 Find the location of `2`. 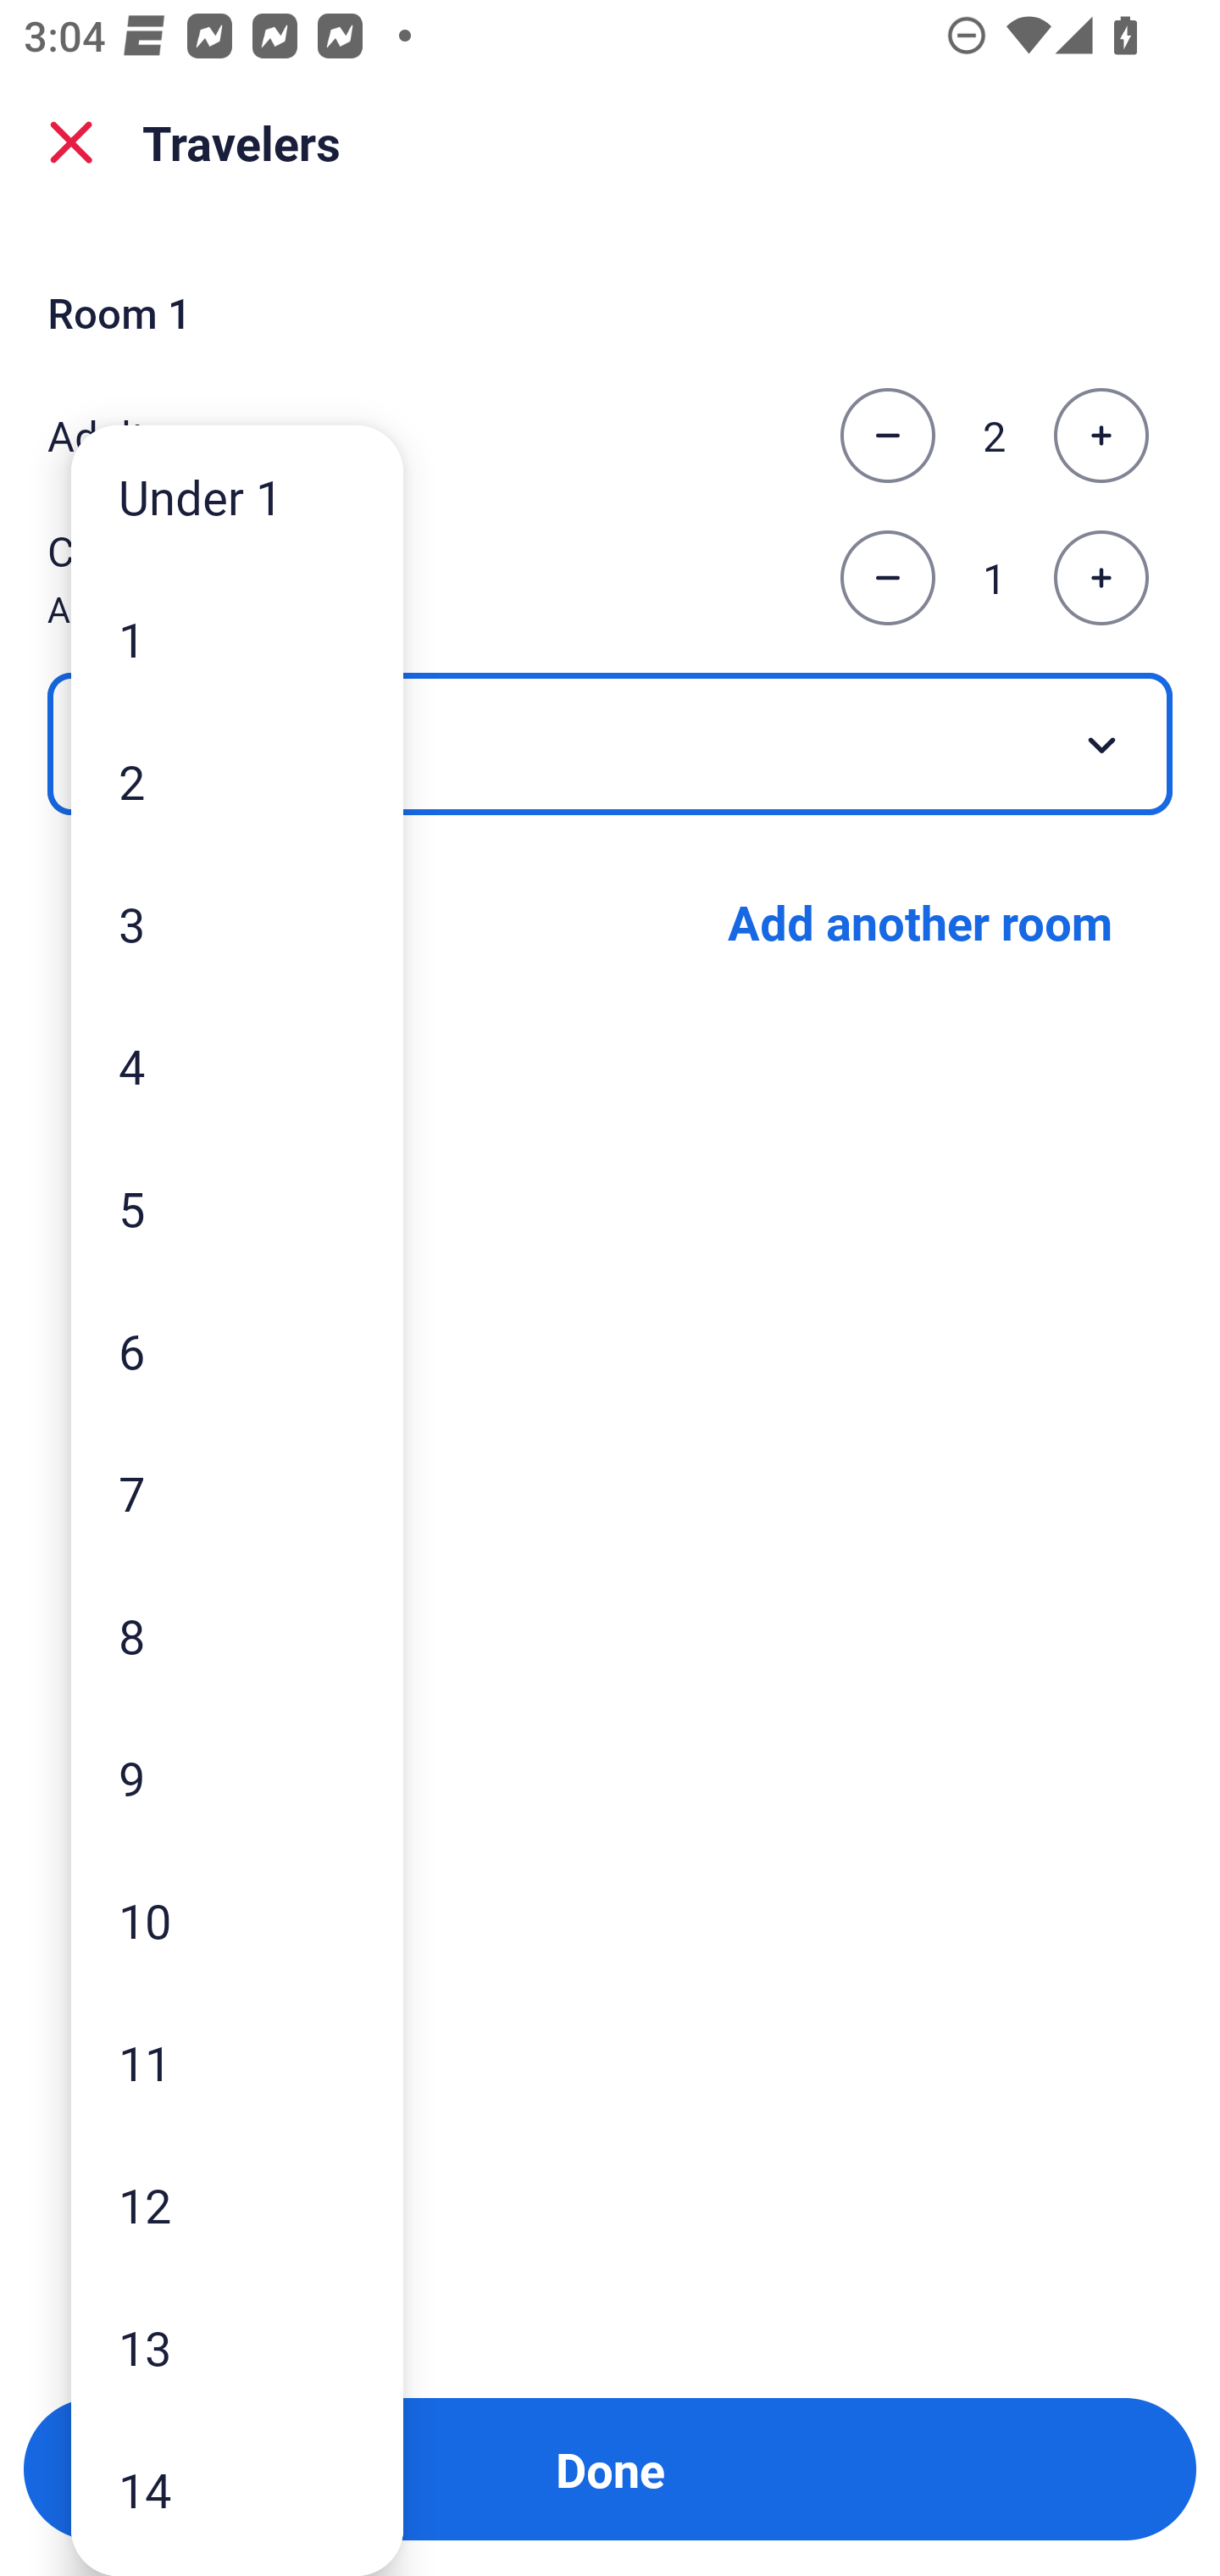

2 is located at coordinates (237, 781).